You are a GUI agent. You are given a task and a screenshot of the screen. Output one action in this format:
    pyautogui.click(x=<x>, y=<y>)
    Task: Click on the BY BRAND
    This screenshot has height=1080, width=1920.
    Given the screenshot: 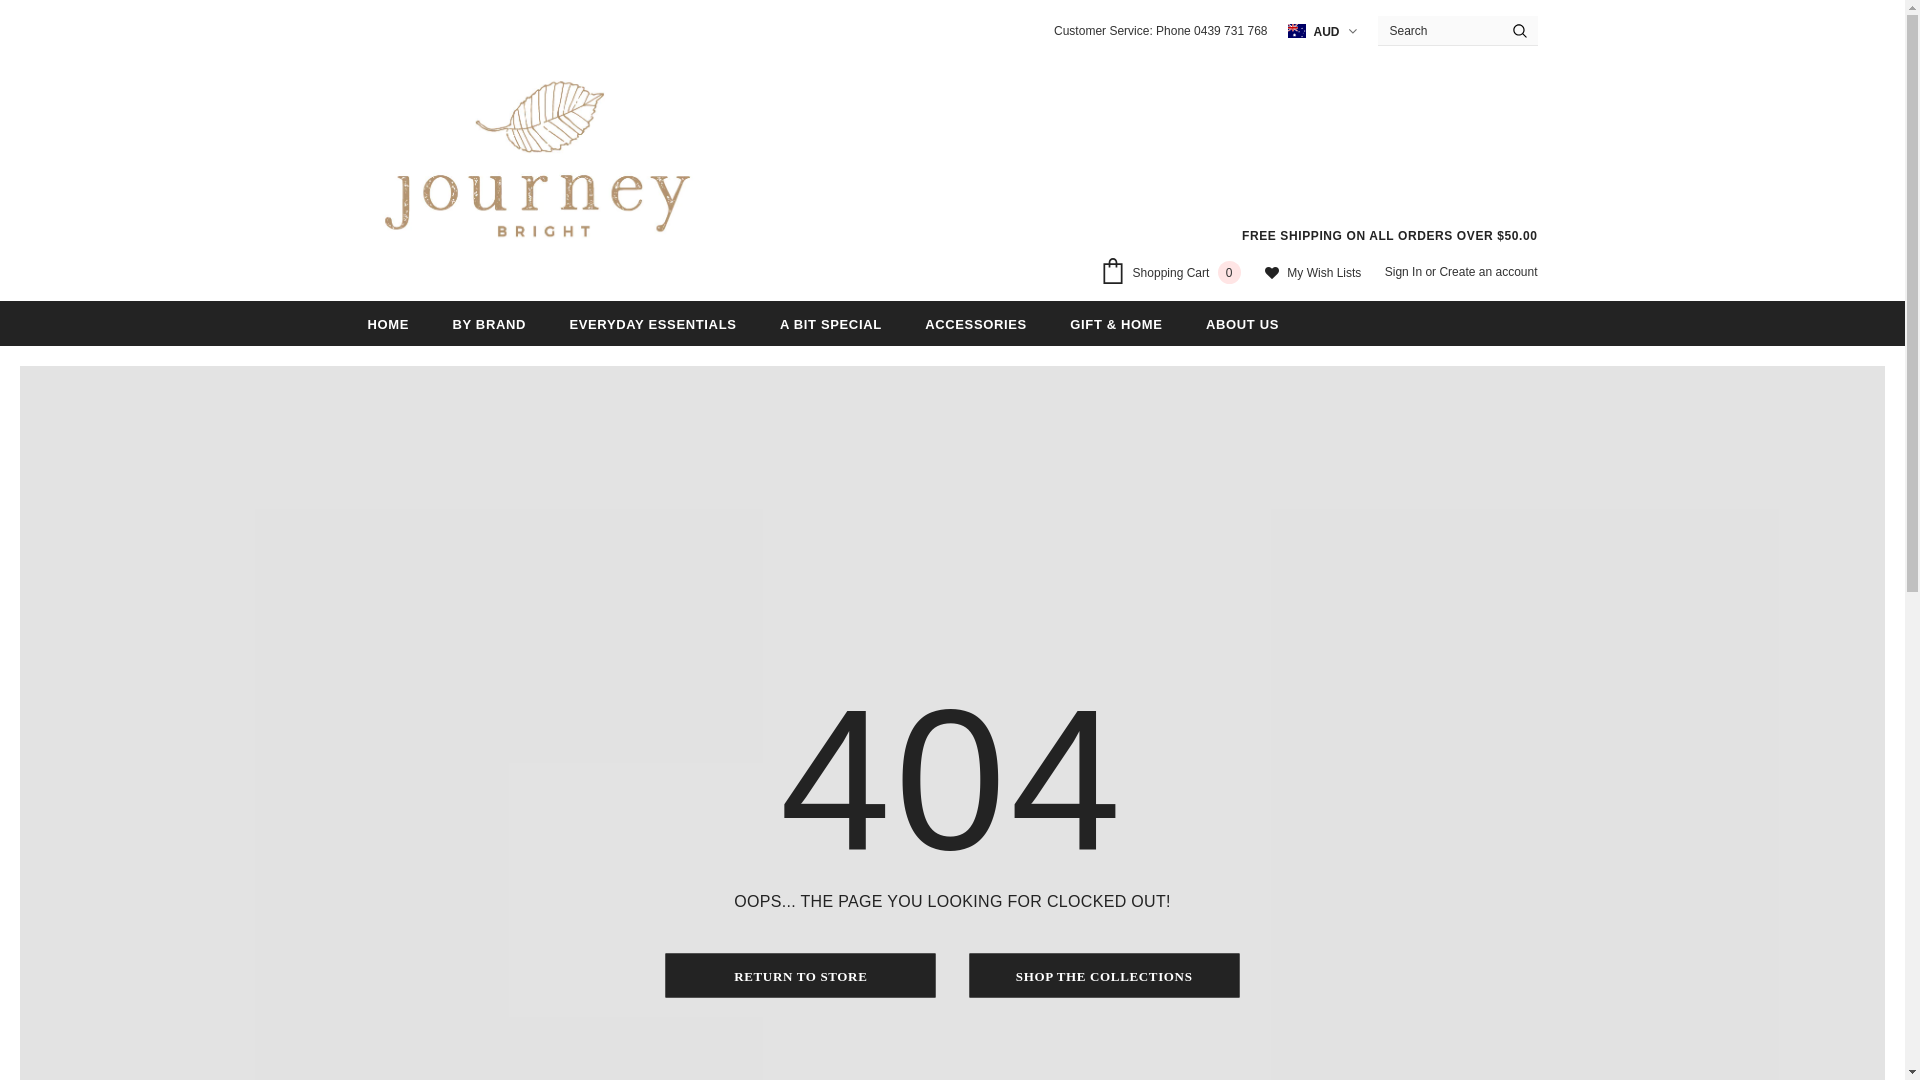 What is the action you would take?
    pyautogui.click(x=489, y=324)
    